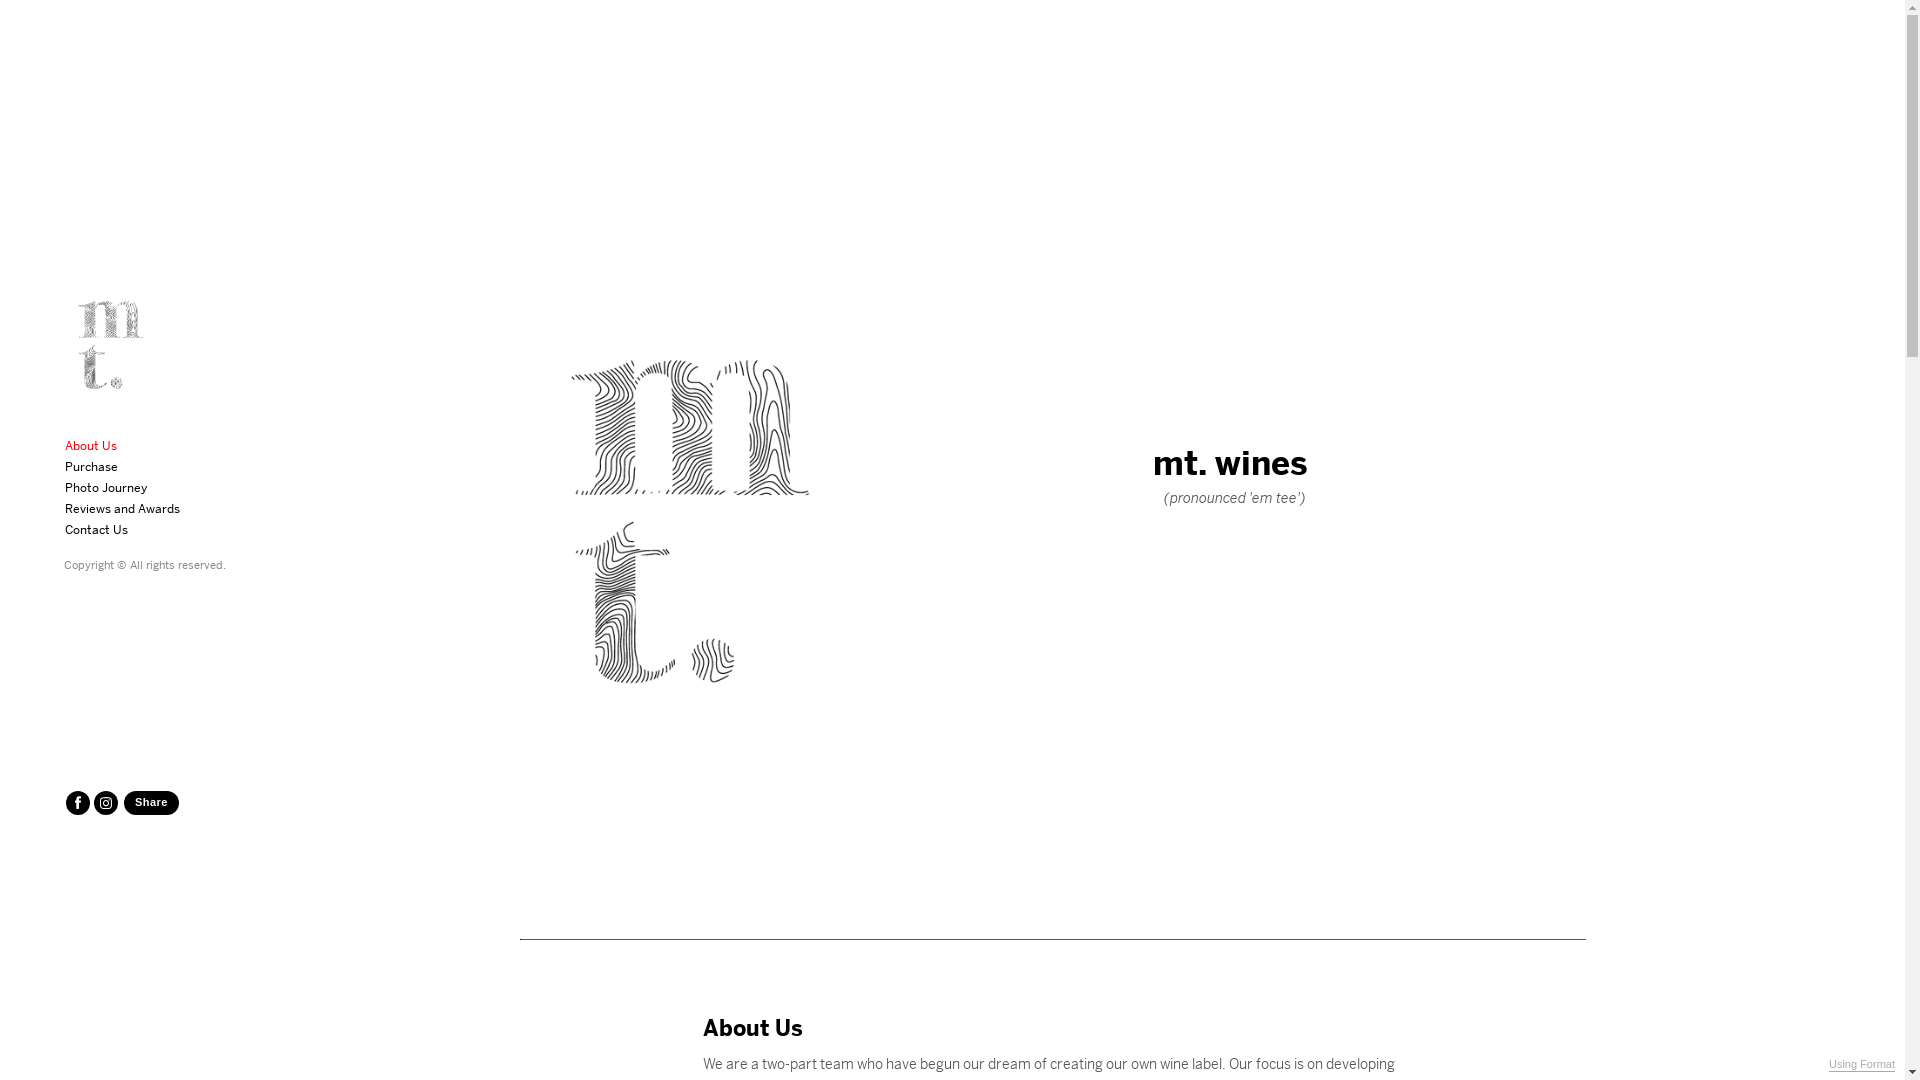  I want to click on Share, so click(152, 803).